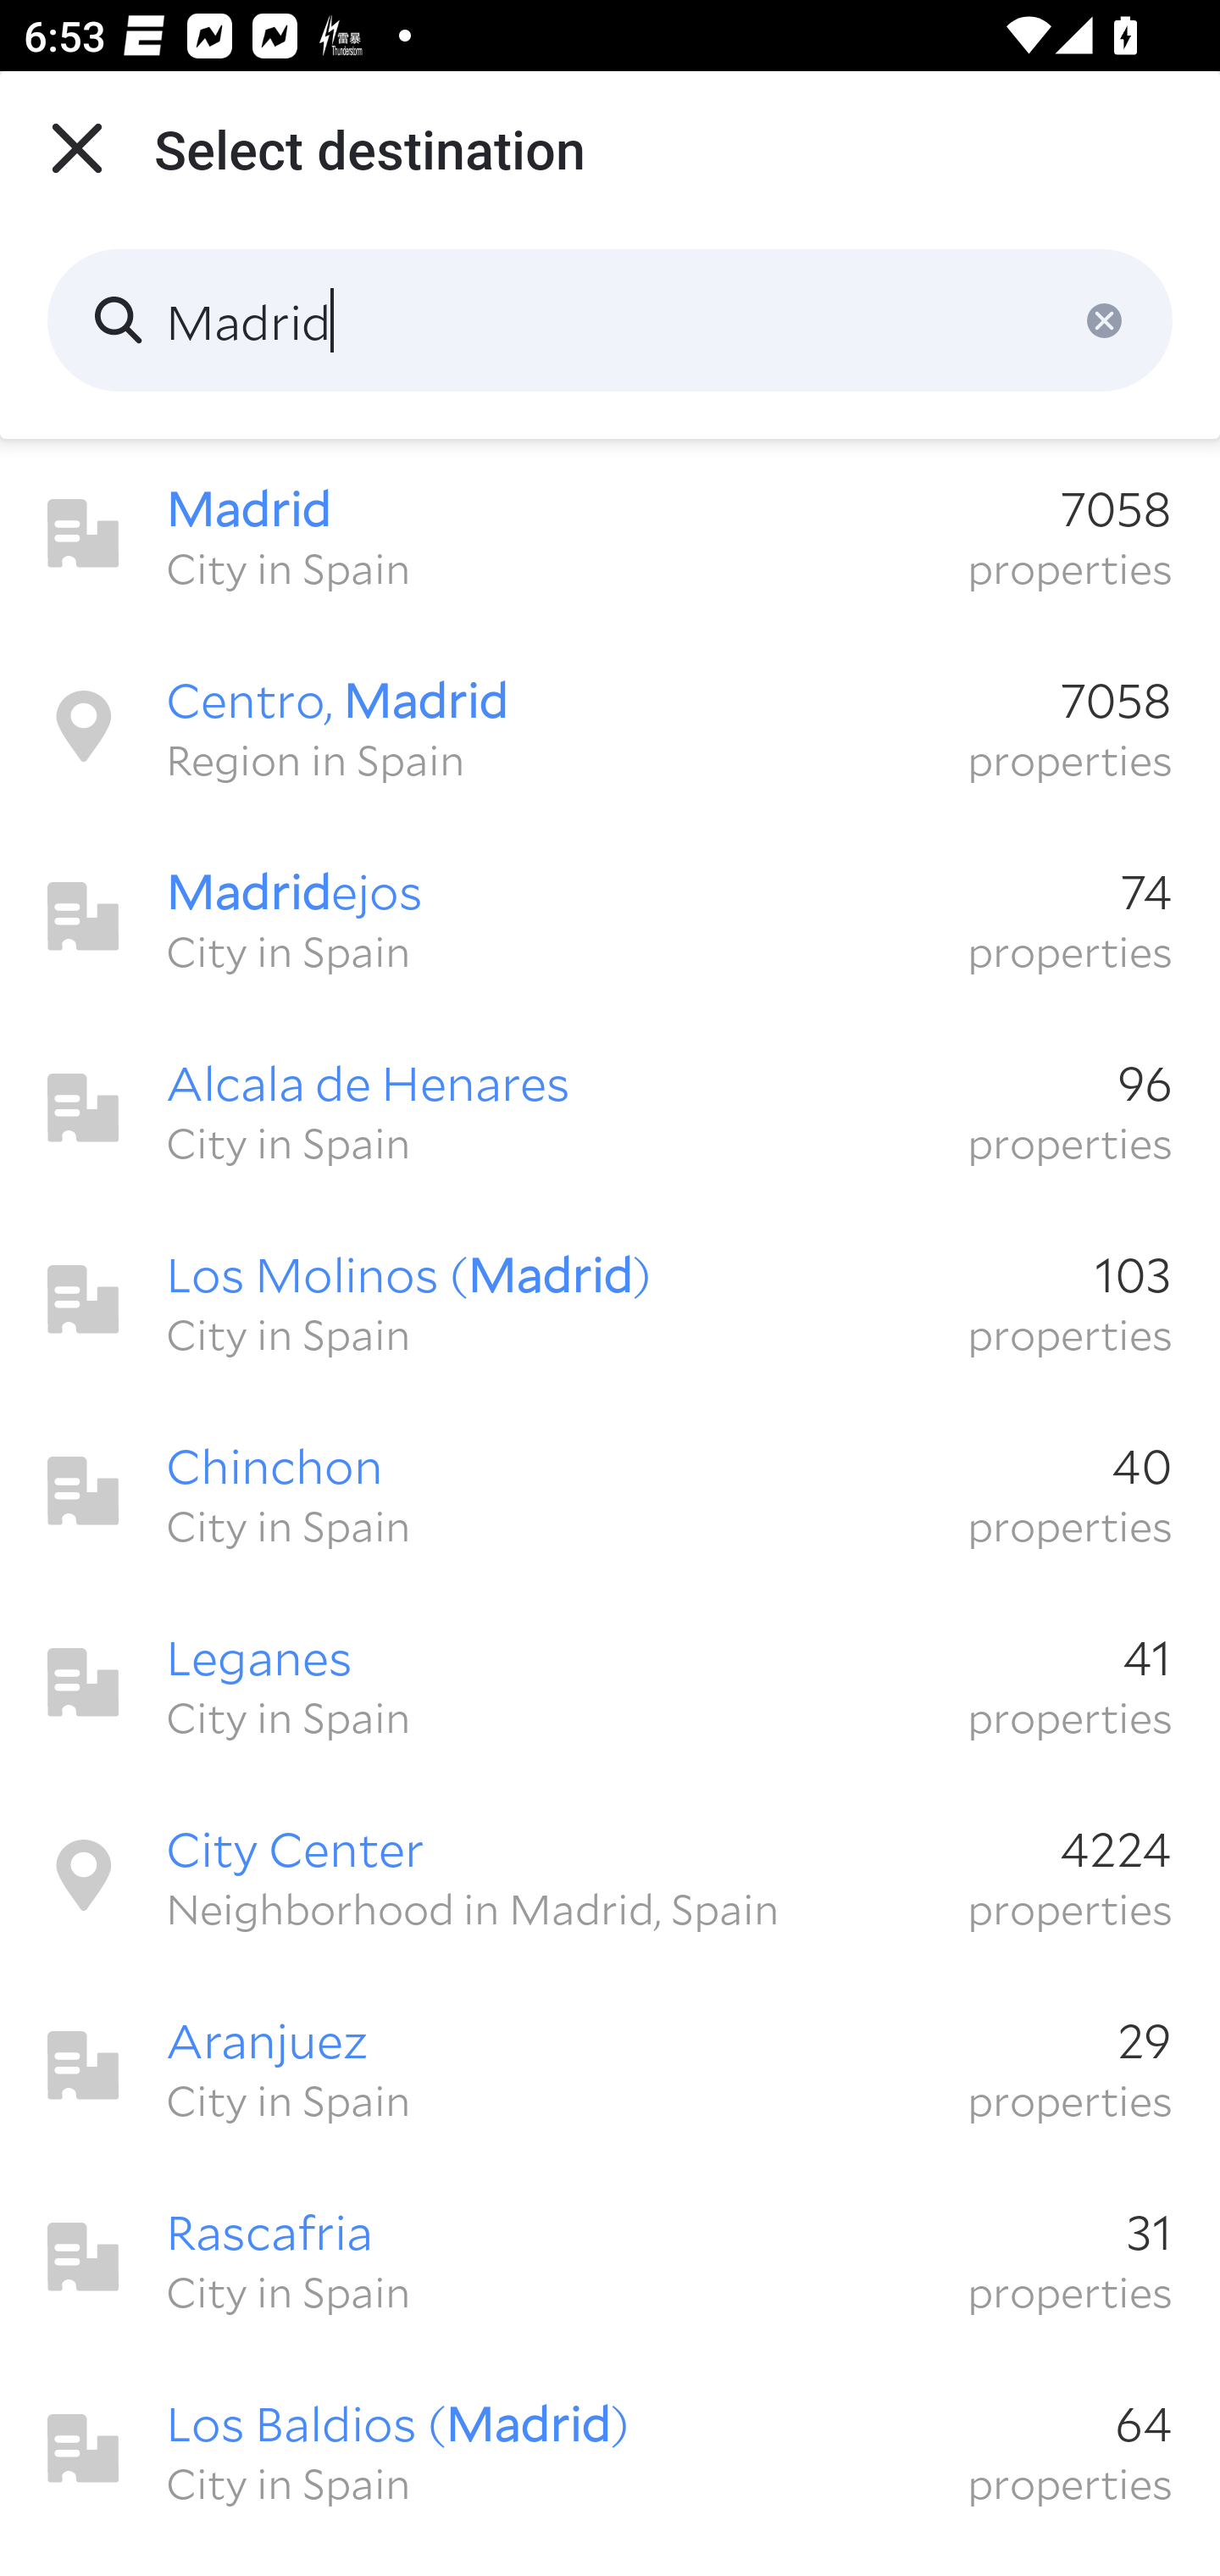  What do you see at coordinates (610, 725) in the screenshot?
I see `Centro, Madrid 7058 Region in Spain properties` at bounding box center [610, 725].